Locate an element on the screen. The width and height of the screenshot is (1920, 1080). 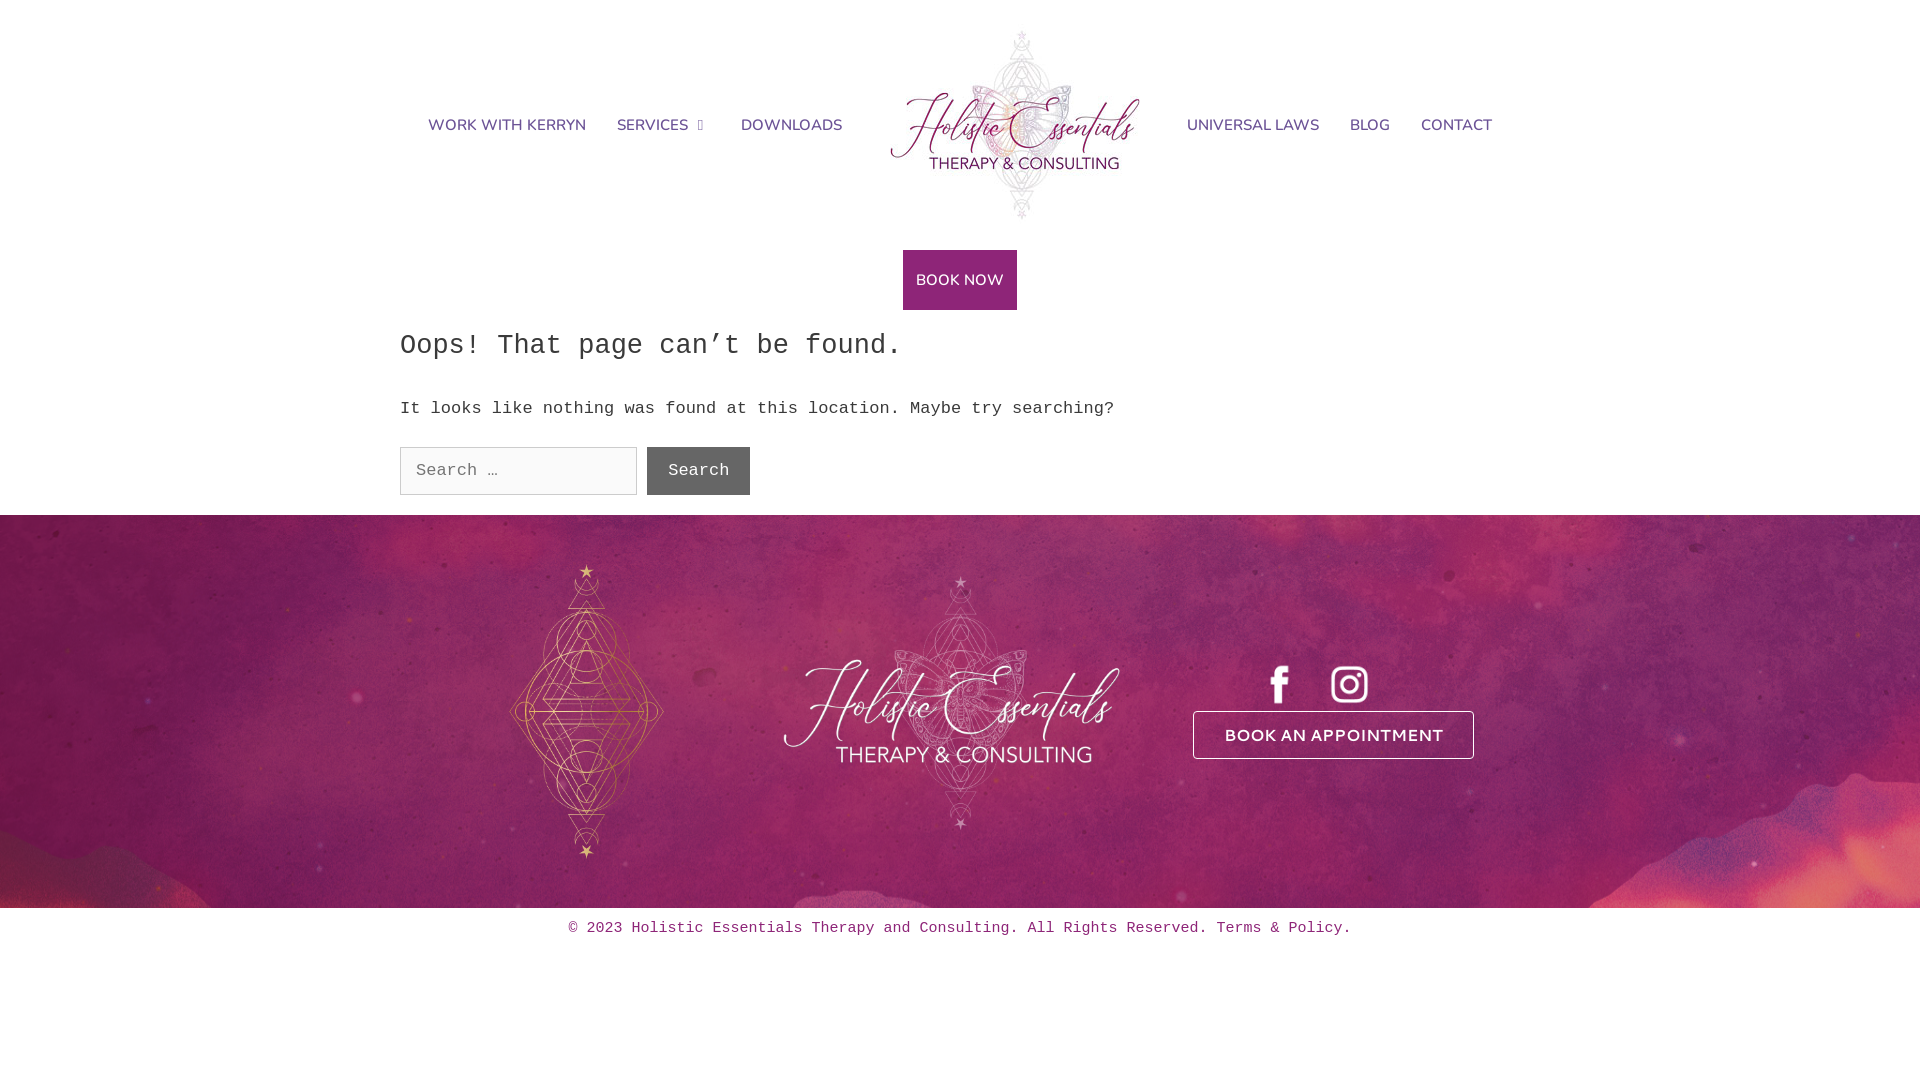
UNIVERSAL LAWS is located at coordinates (1253, 125).